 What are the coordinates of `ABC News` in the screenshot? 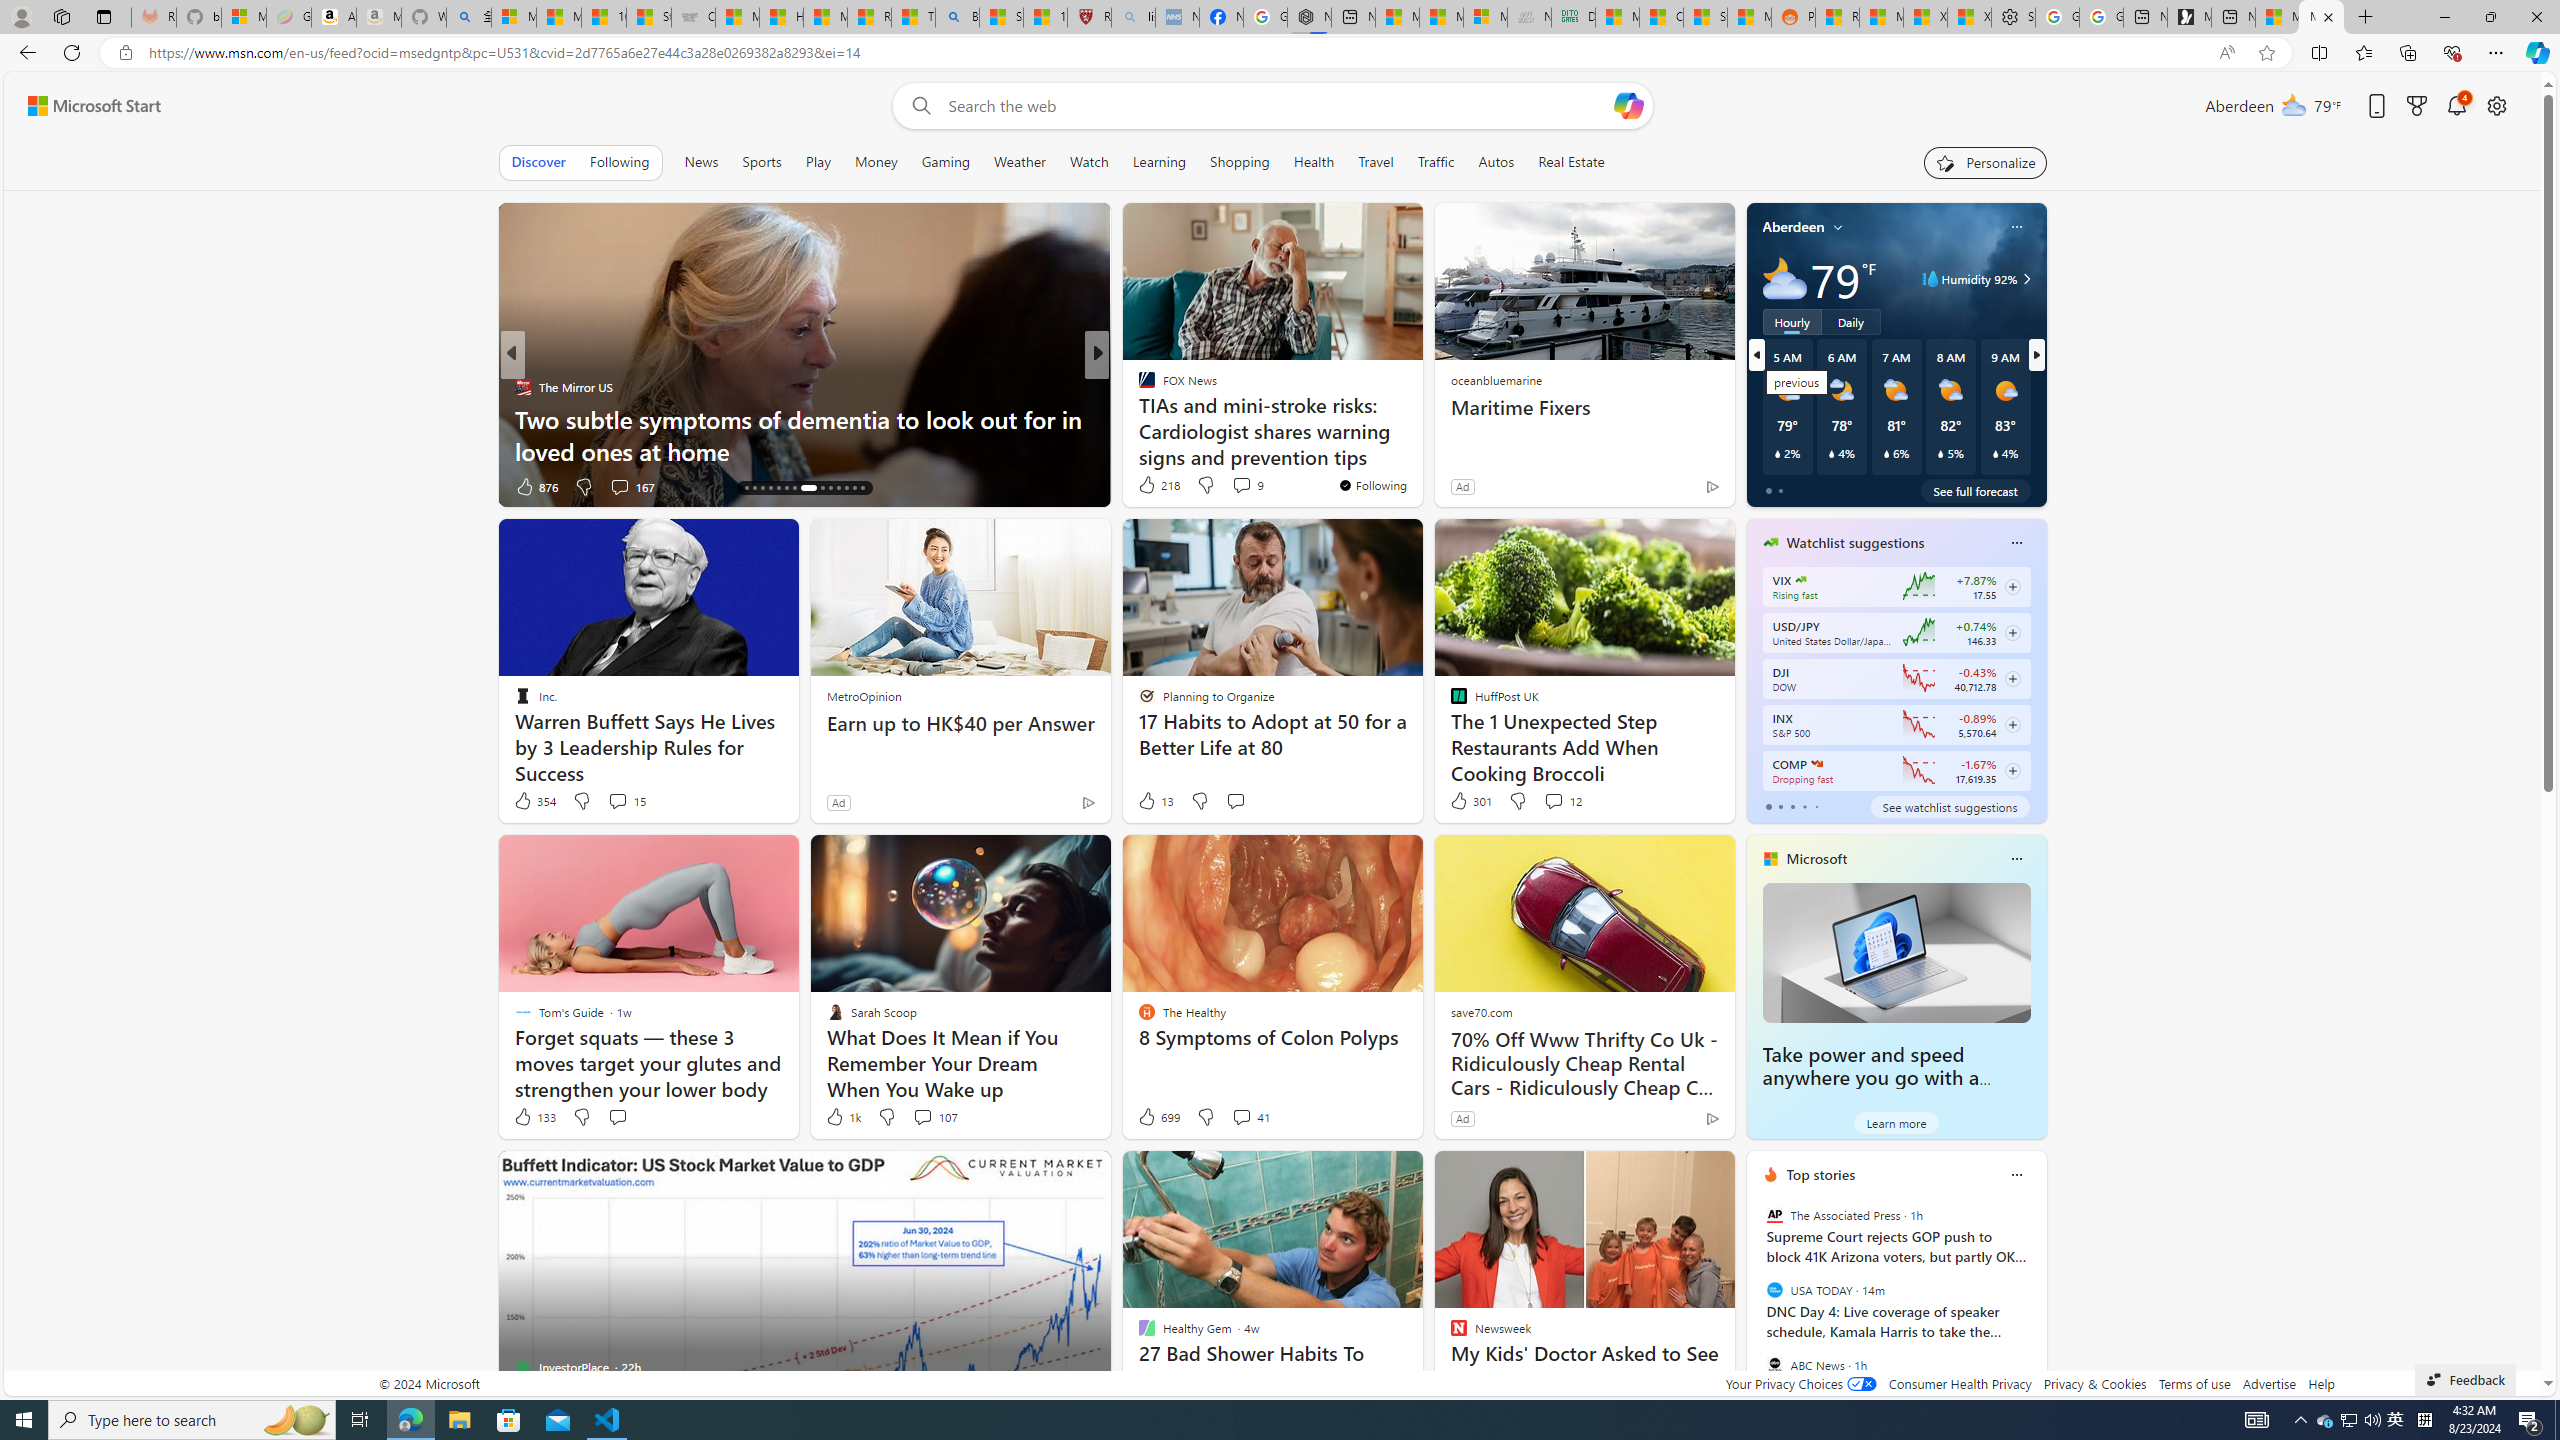 It's located at (1774, 1364).